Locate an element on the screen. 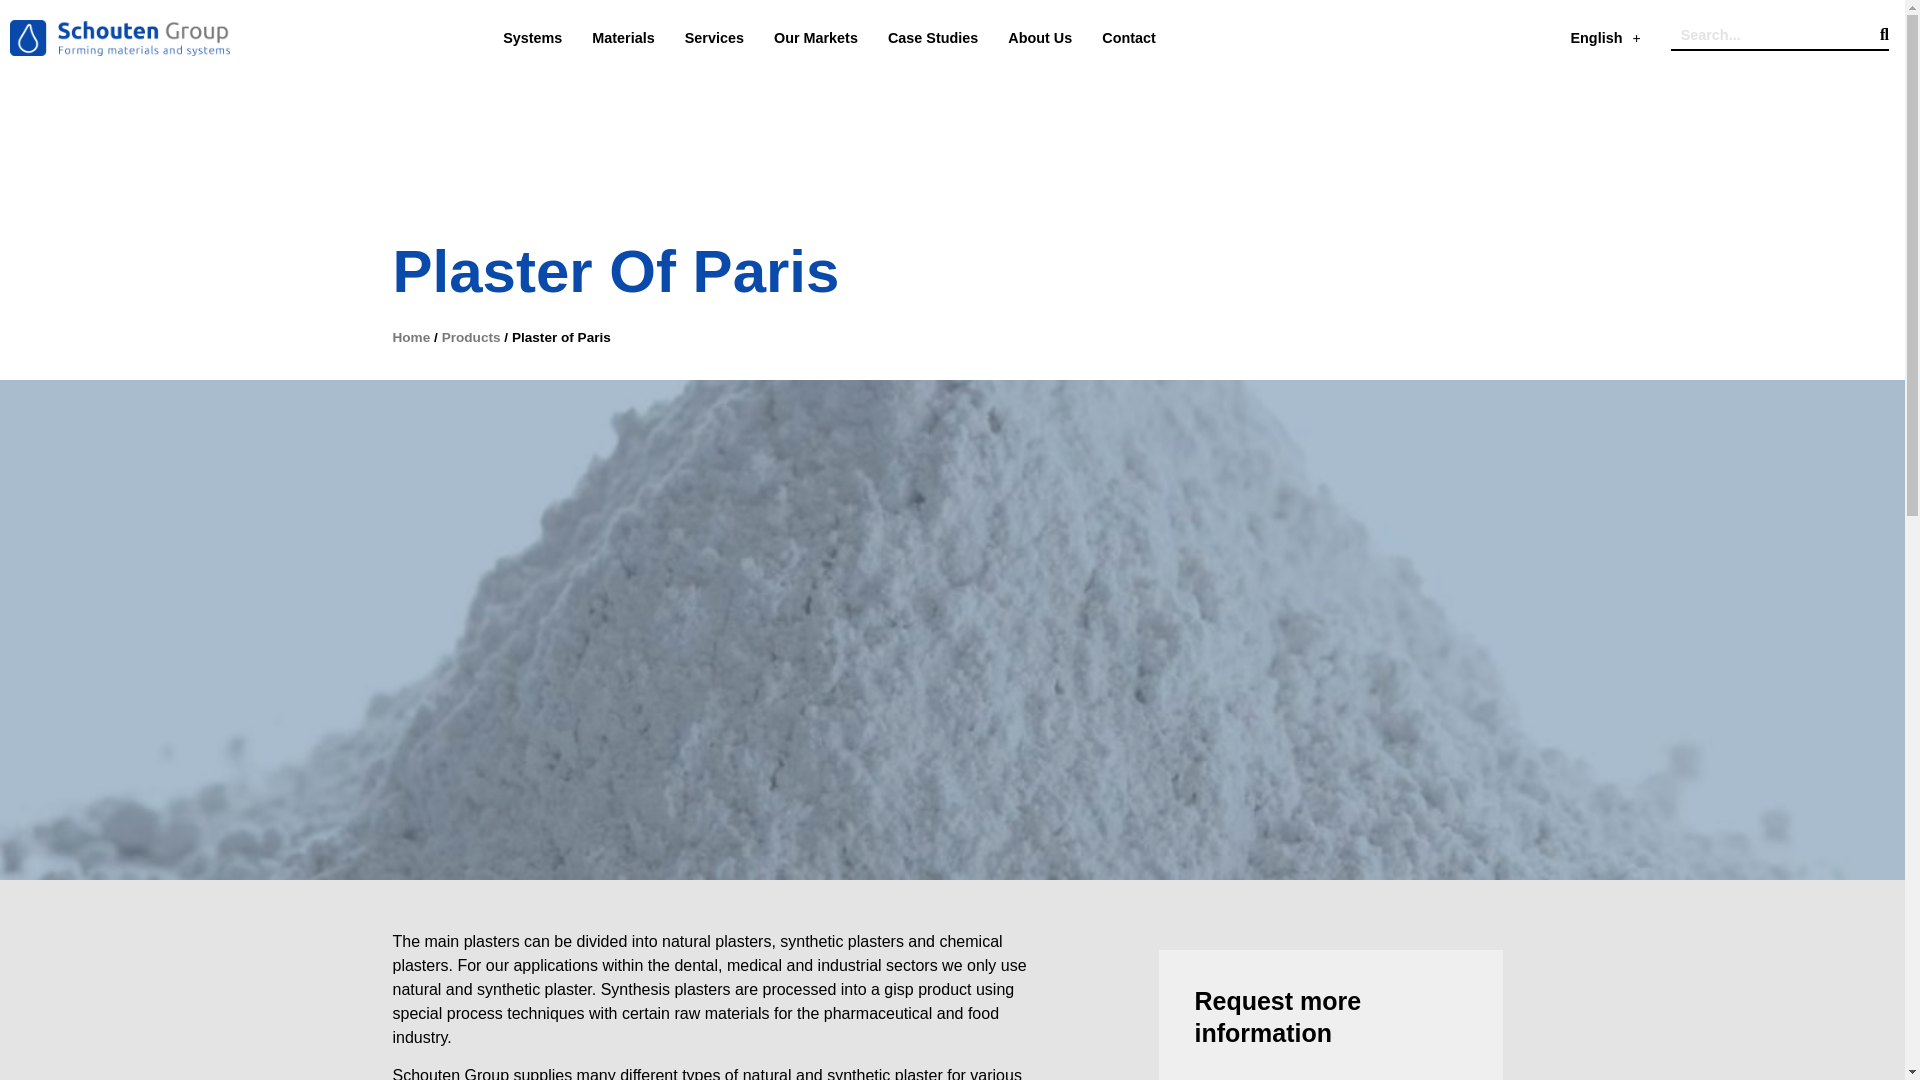  Contact is located at coordinates (1128, 38).